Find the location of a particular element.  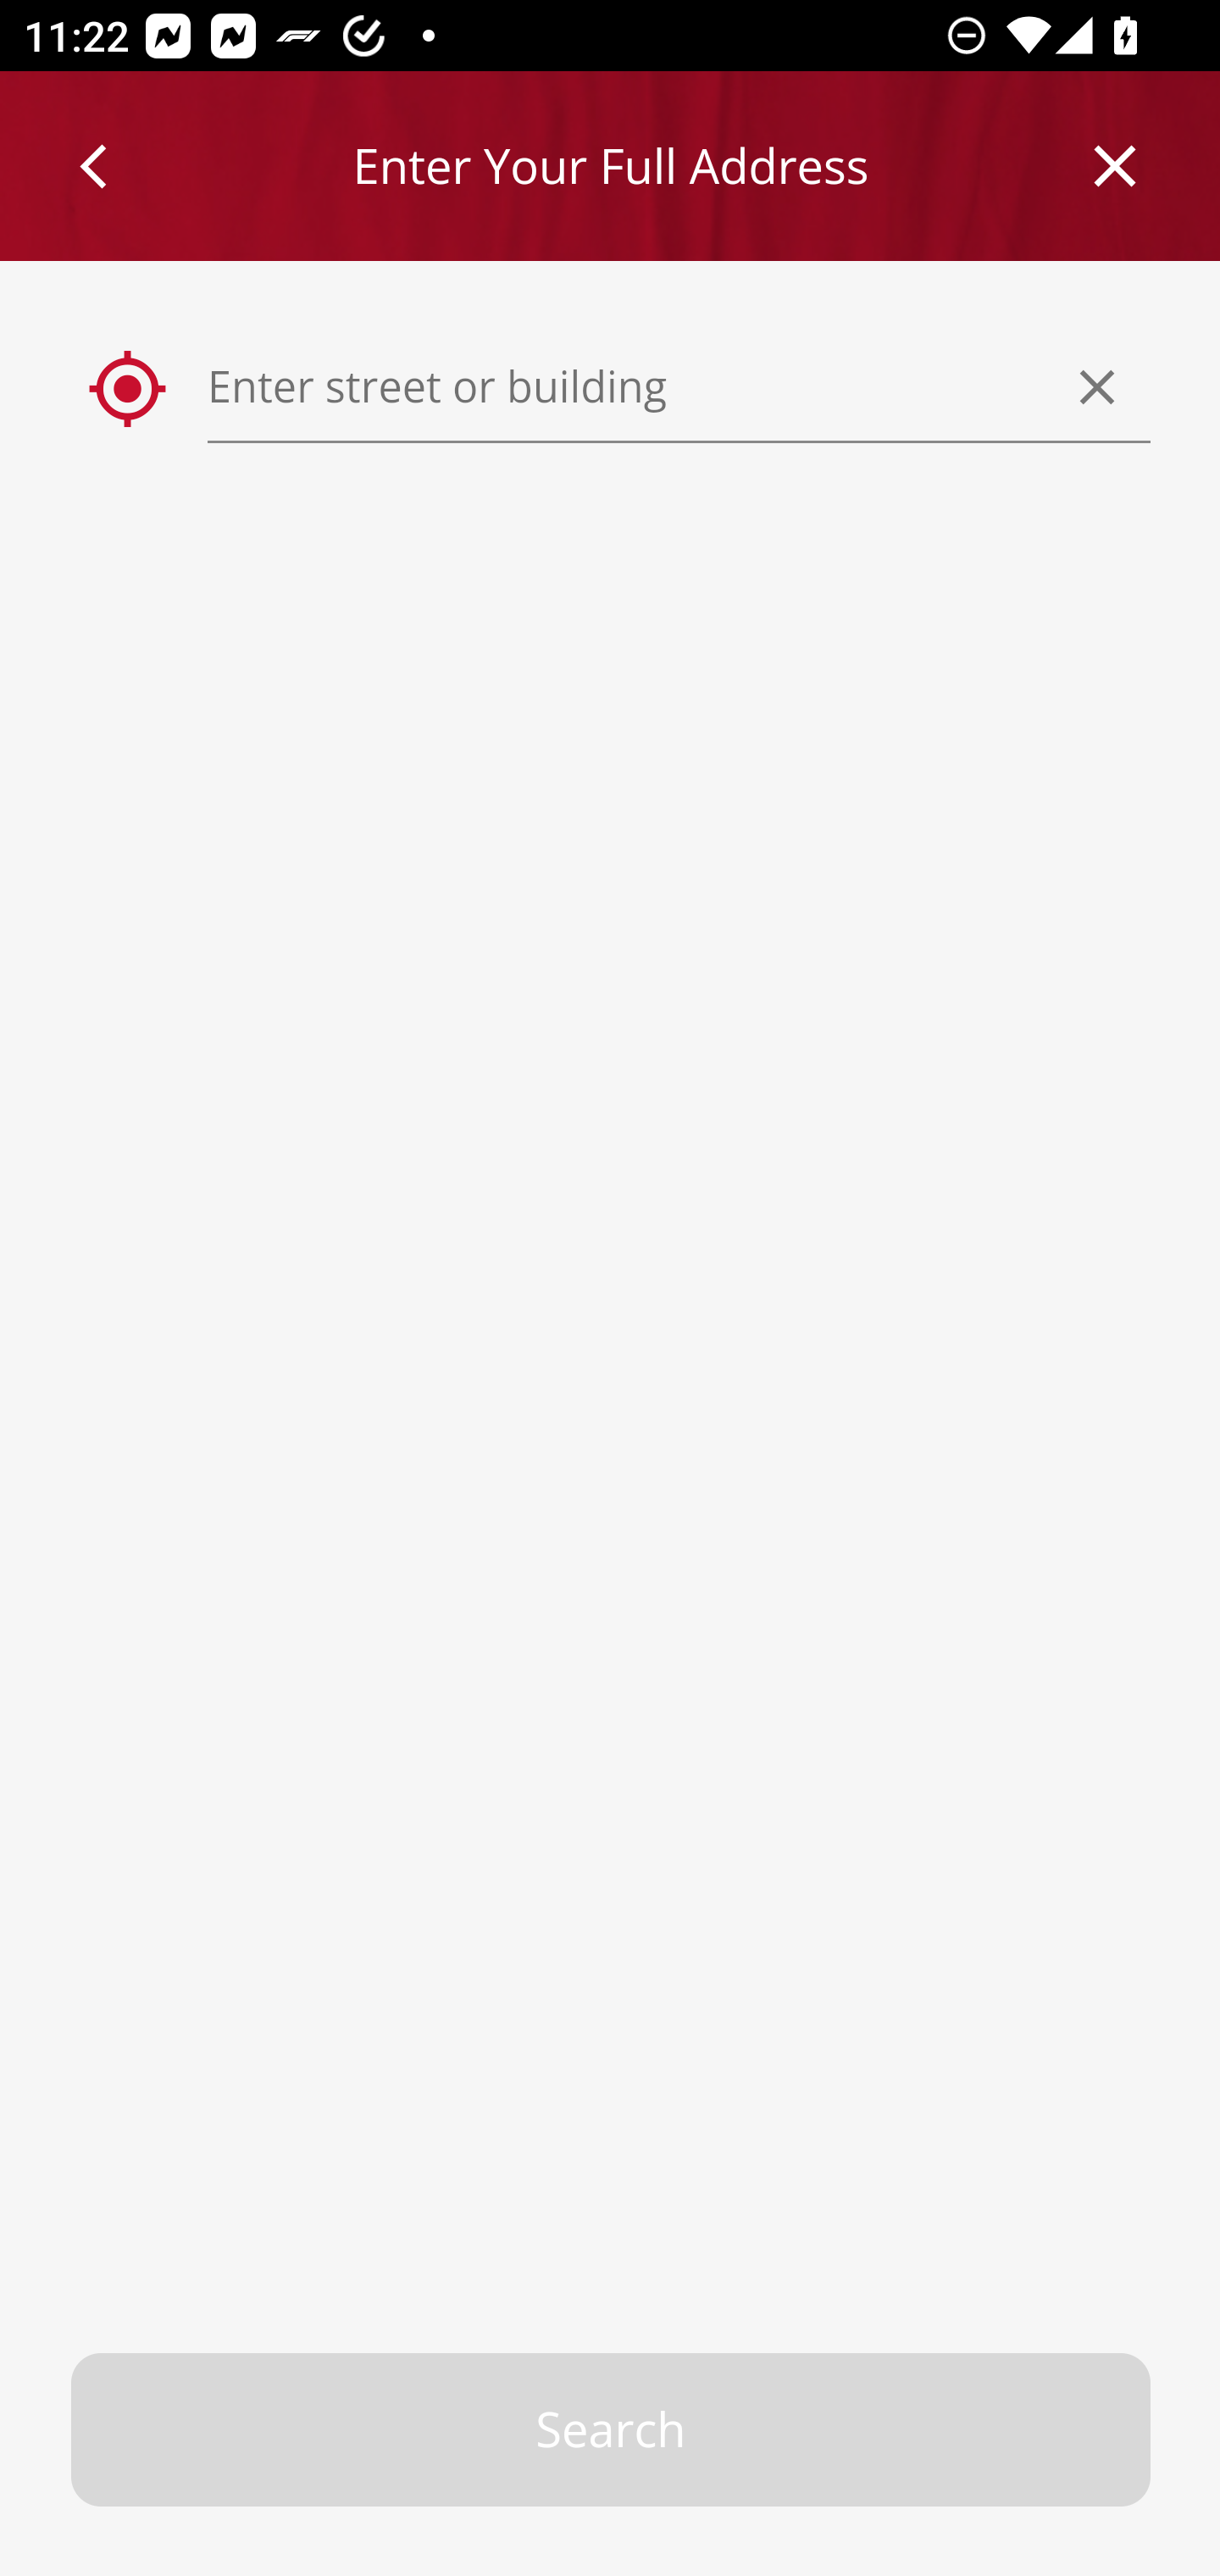

Search is located at coordinates (612, 2430).